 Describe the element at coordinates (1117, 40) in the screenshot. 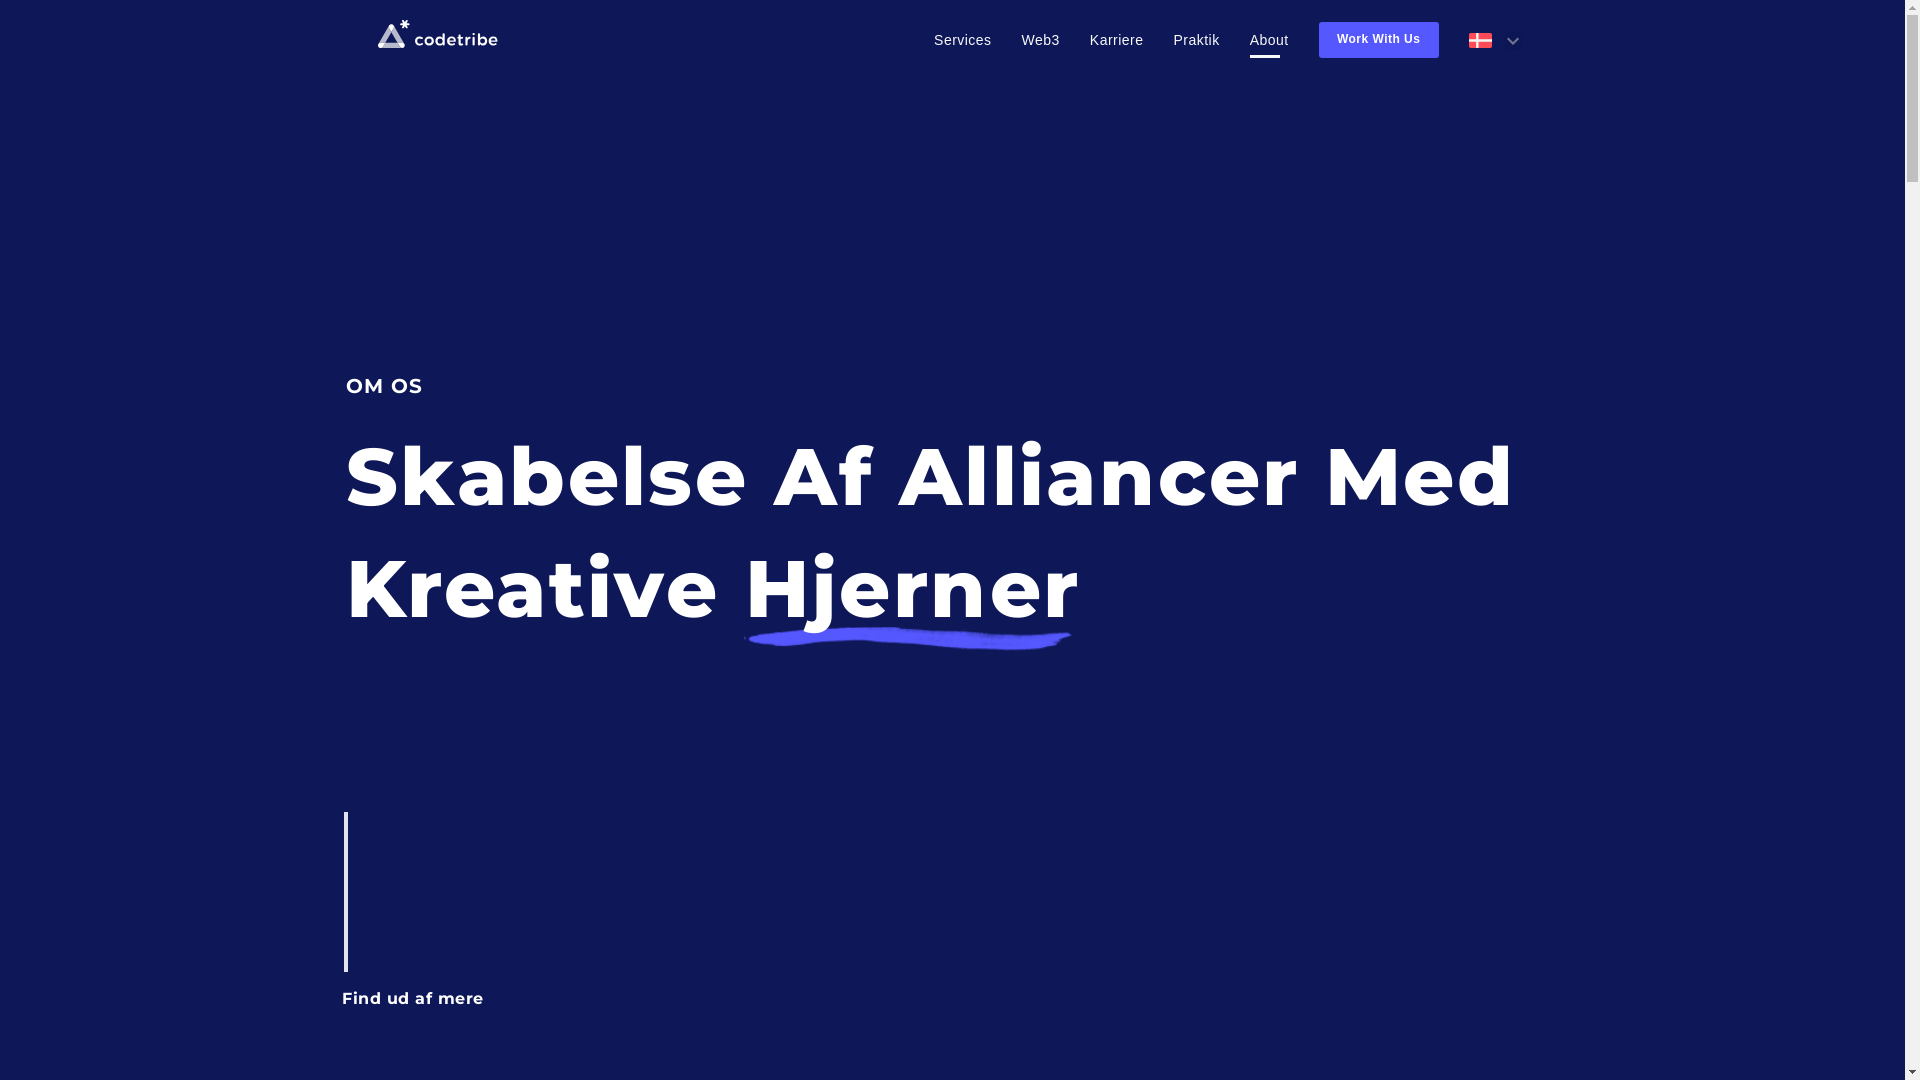

I see `Karriere` at that location.